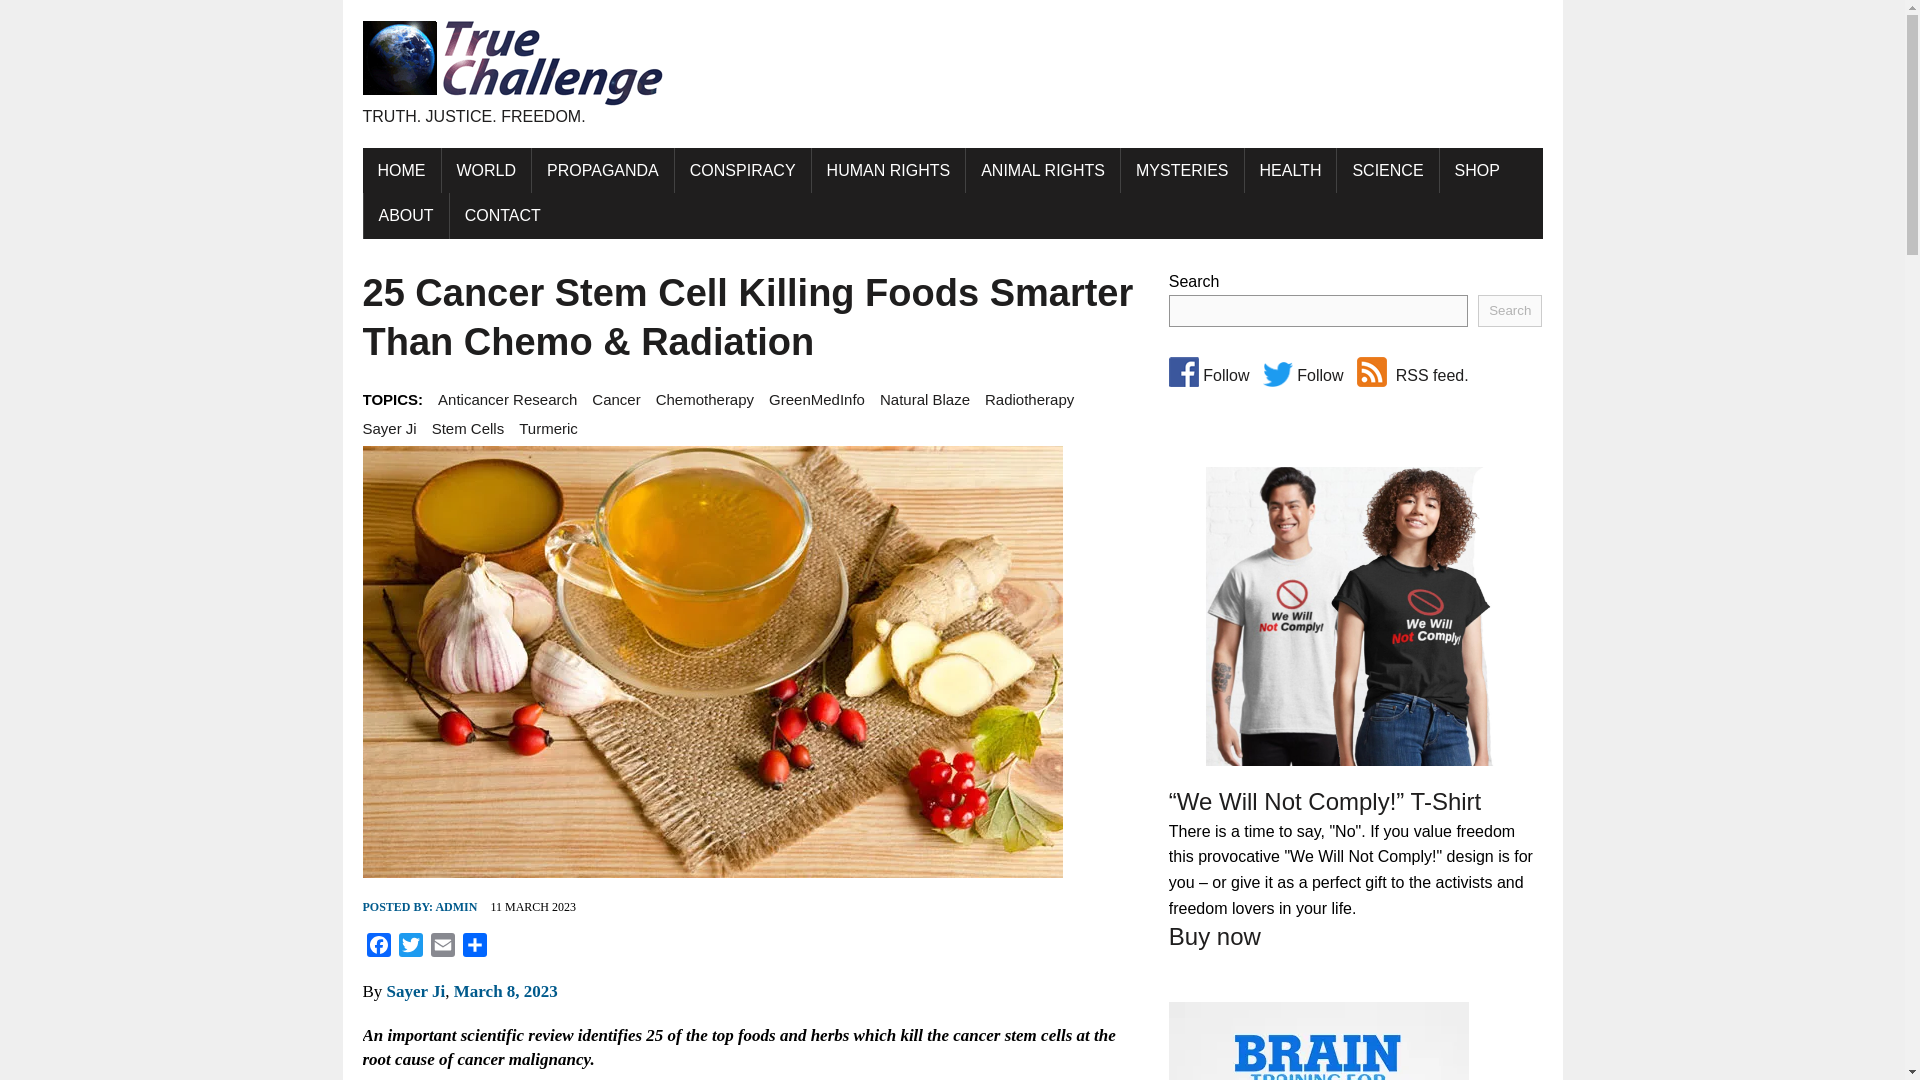 The image size is (1920, 1080). What do you see at coordinates (456, 906) in the screenshot?
I see `ADMIN` at bounding box center [456, 906].